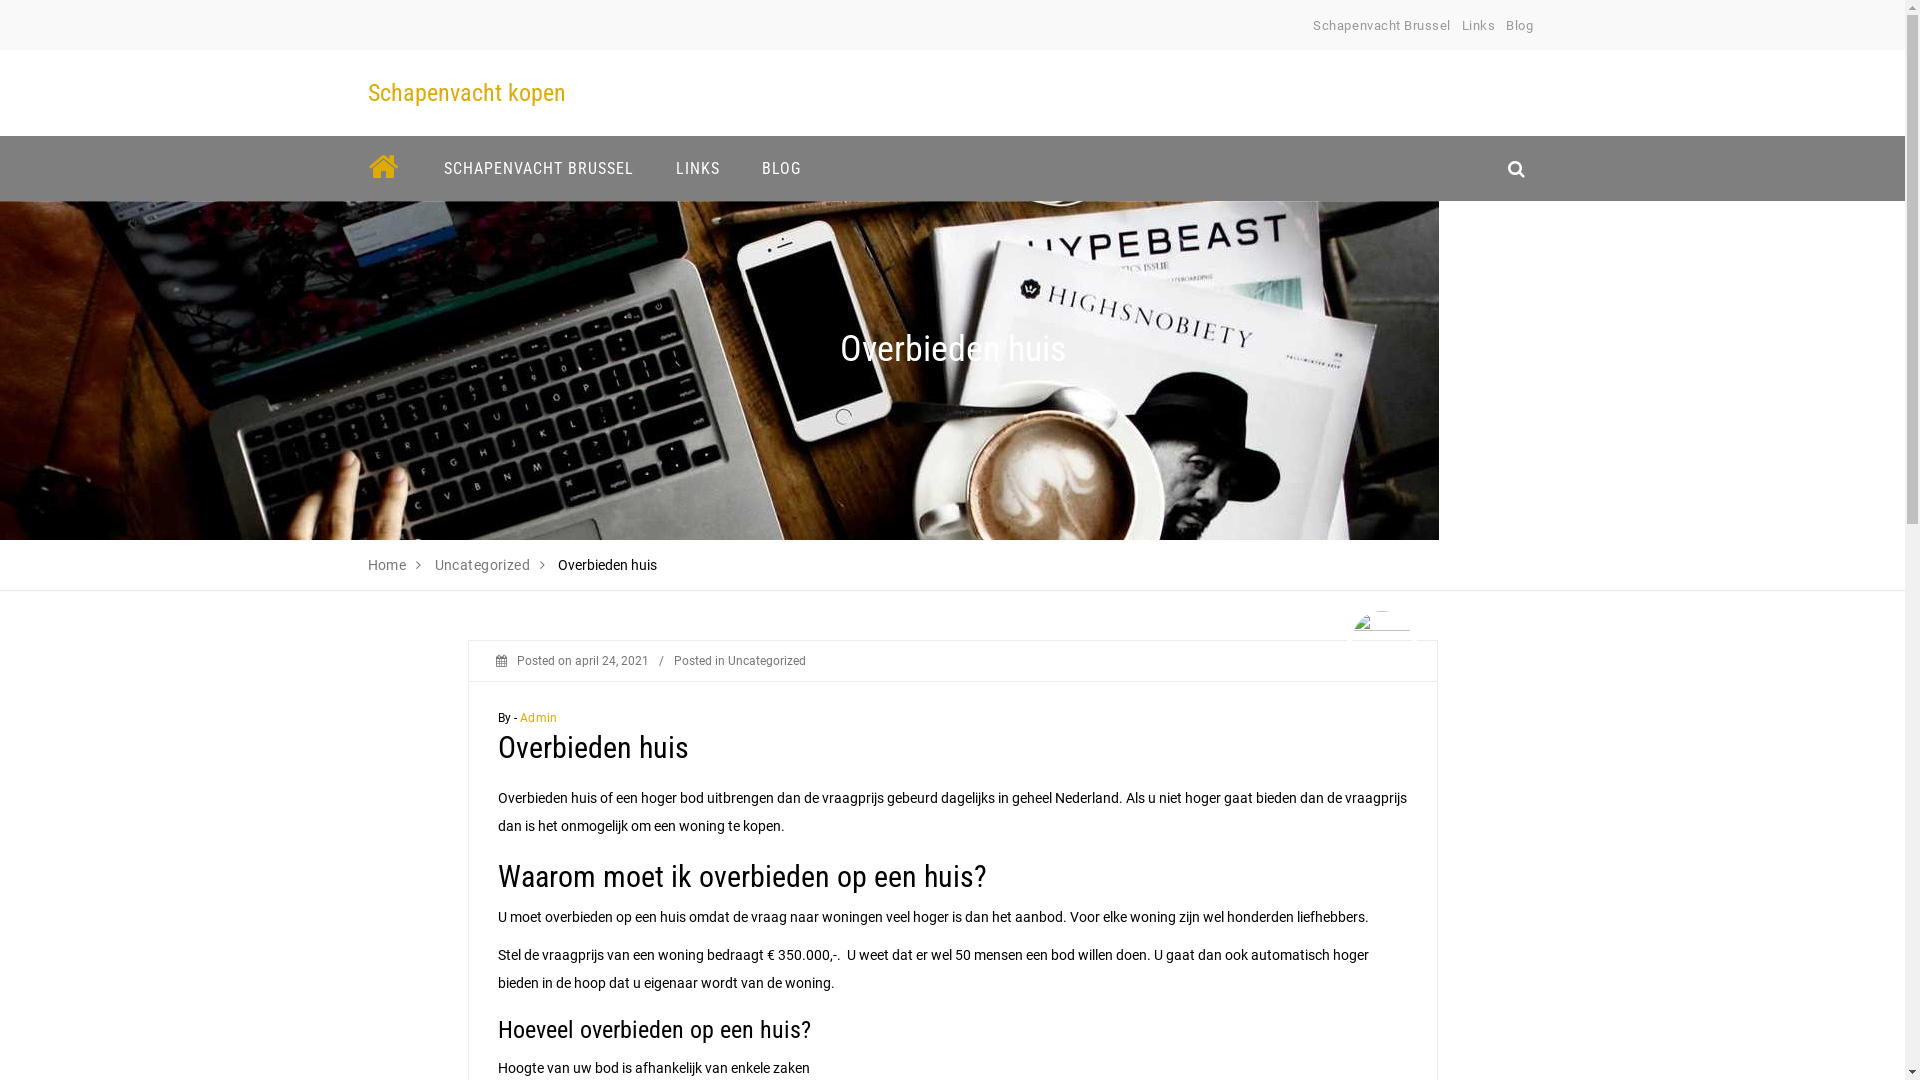 This screenshot has width=1920, height=1080. What do you see at coordinates (697, 168) in the screenshot?
I see `LINKS` at bounding box center [697, 168].